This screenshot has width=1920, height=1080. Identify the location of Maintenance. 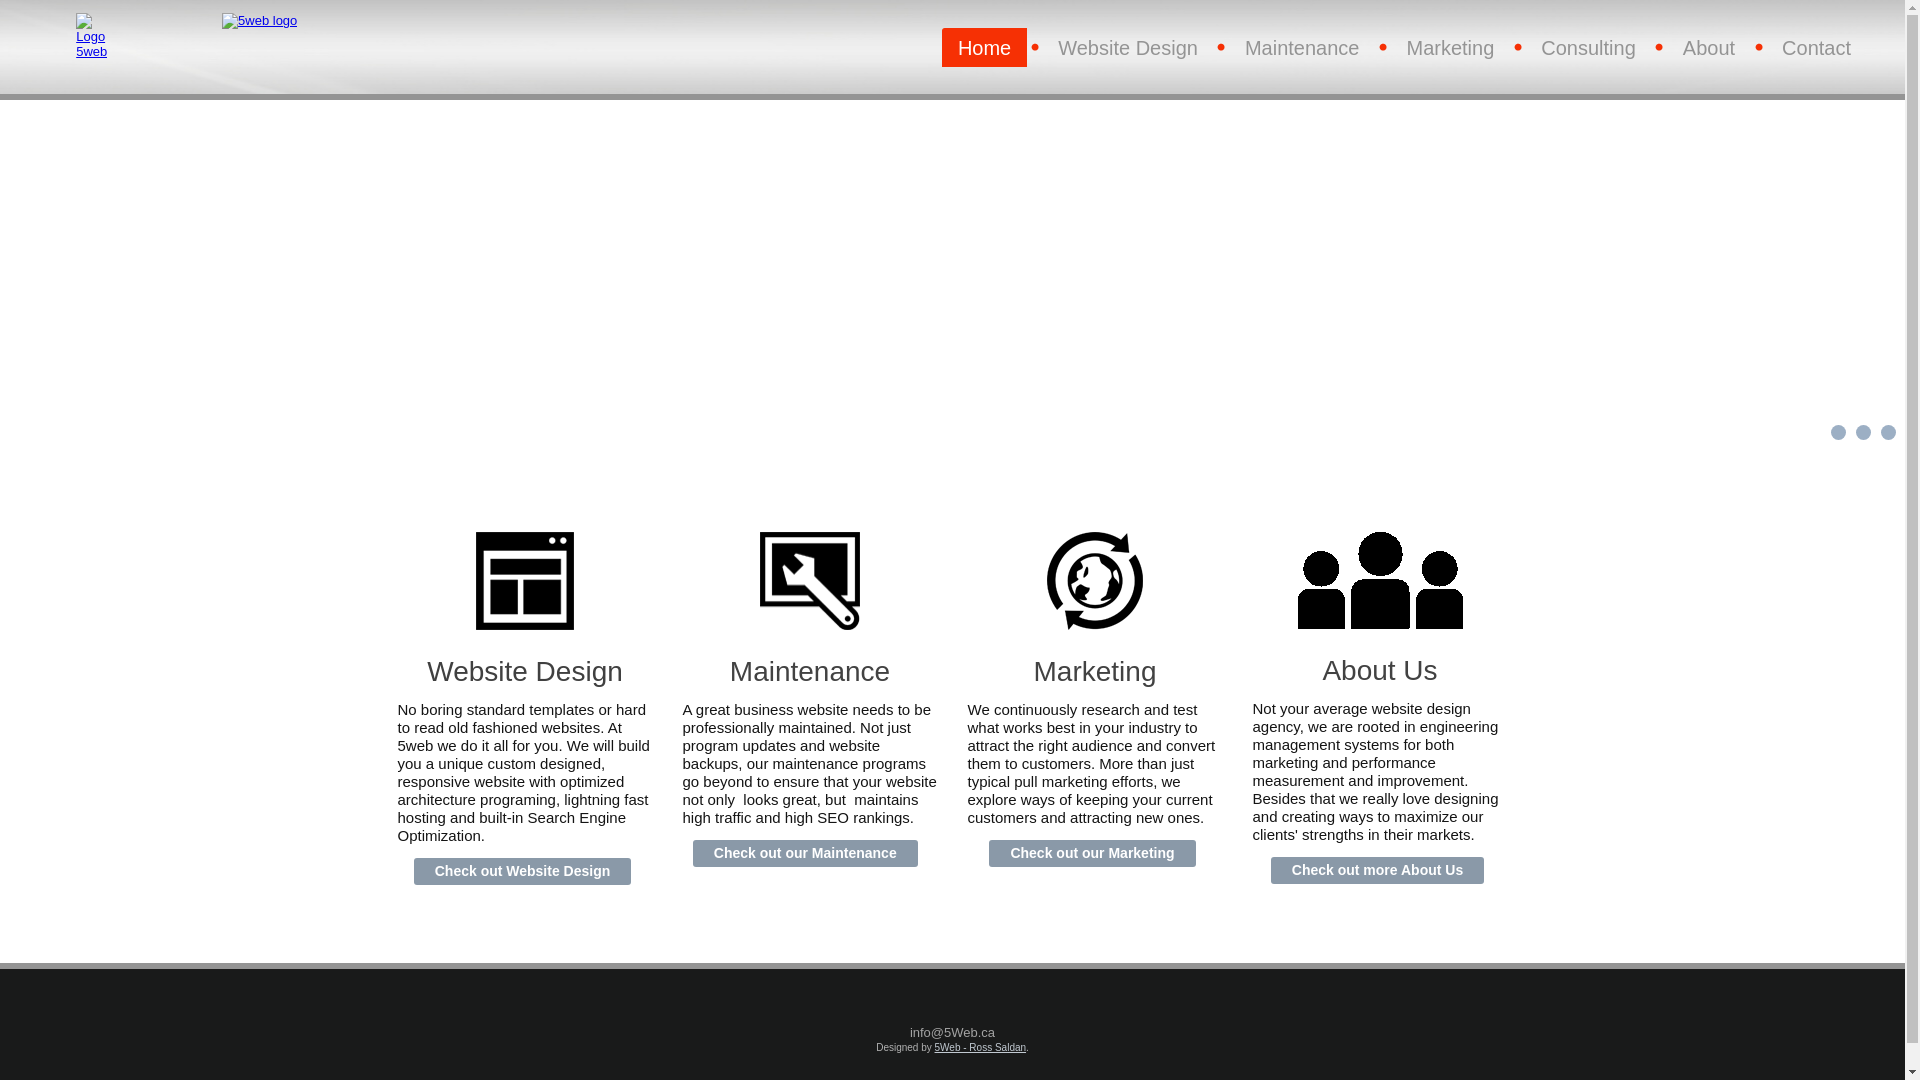
(1302, 48).